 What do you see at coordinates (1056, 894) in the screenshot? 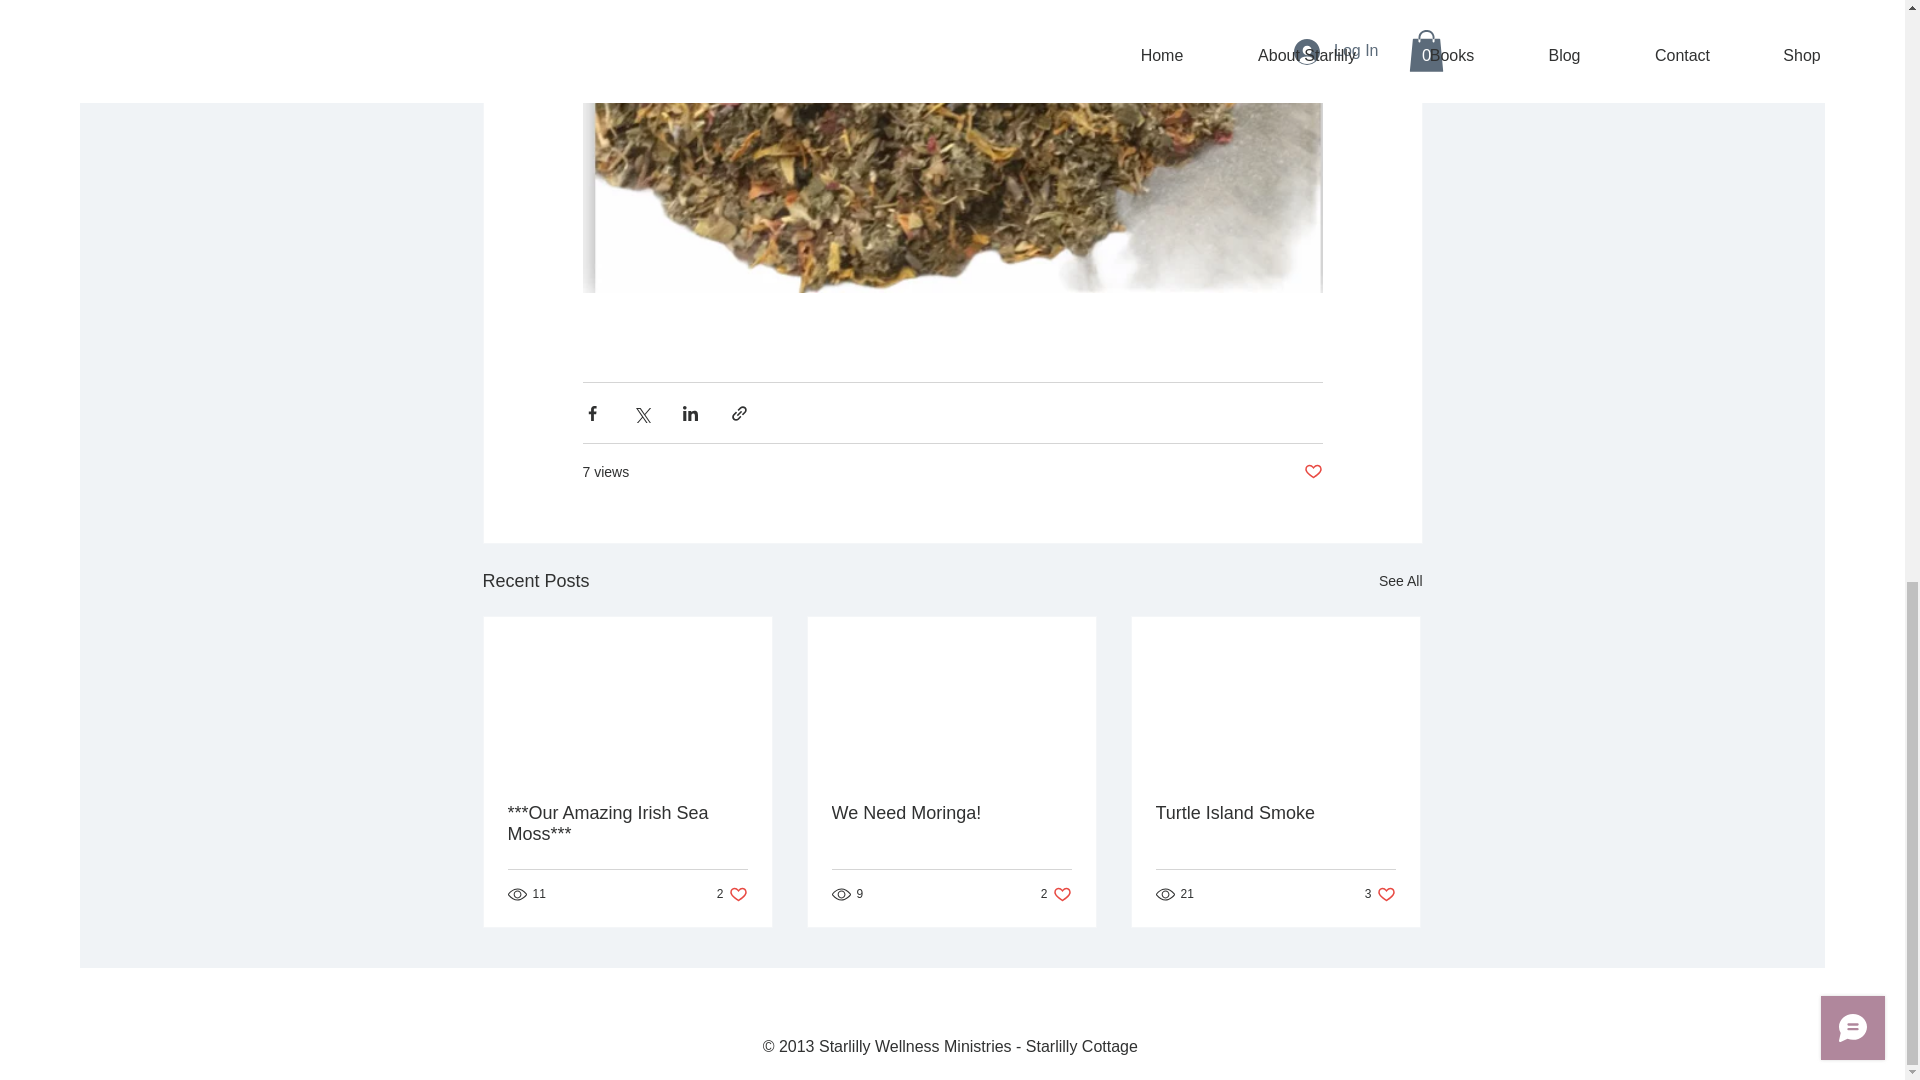
I see `We Need Moringa!` at bounding box center [1056, 894].